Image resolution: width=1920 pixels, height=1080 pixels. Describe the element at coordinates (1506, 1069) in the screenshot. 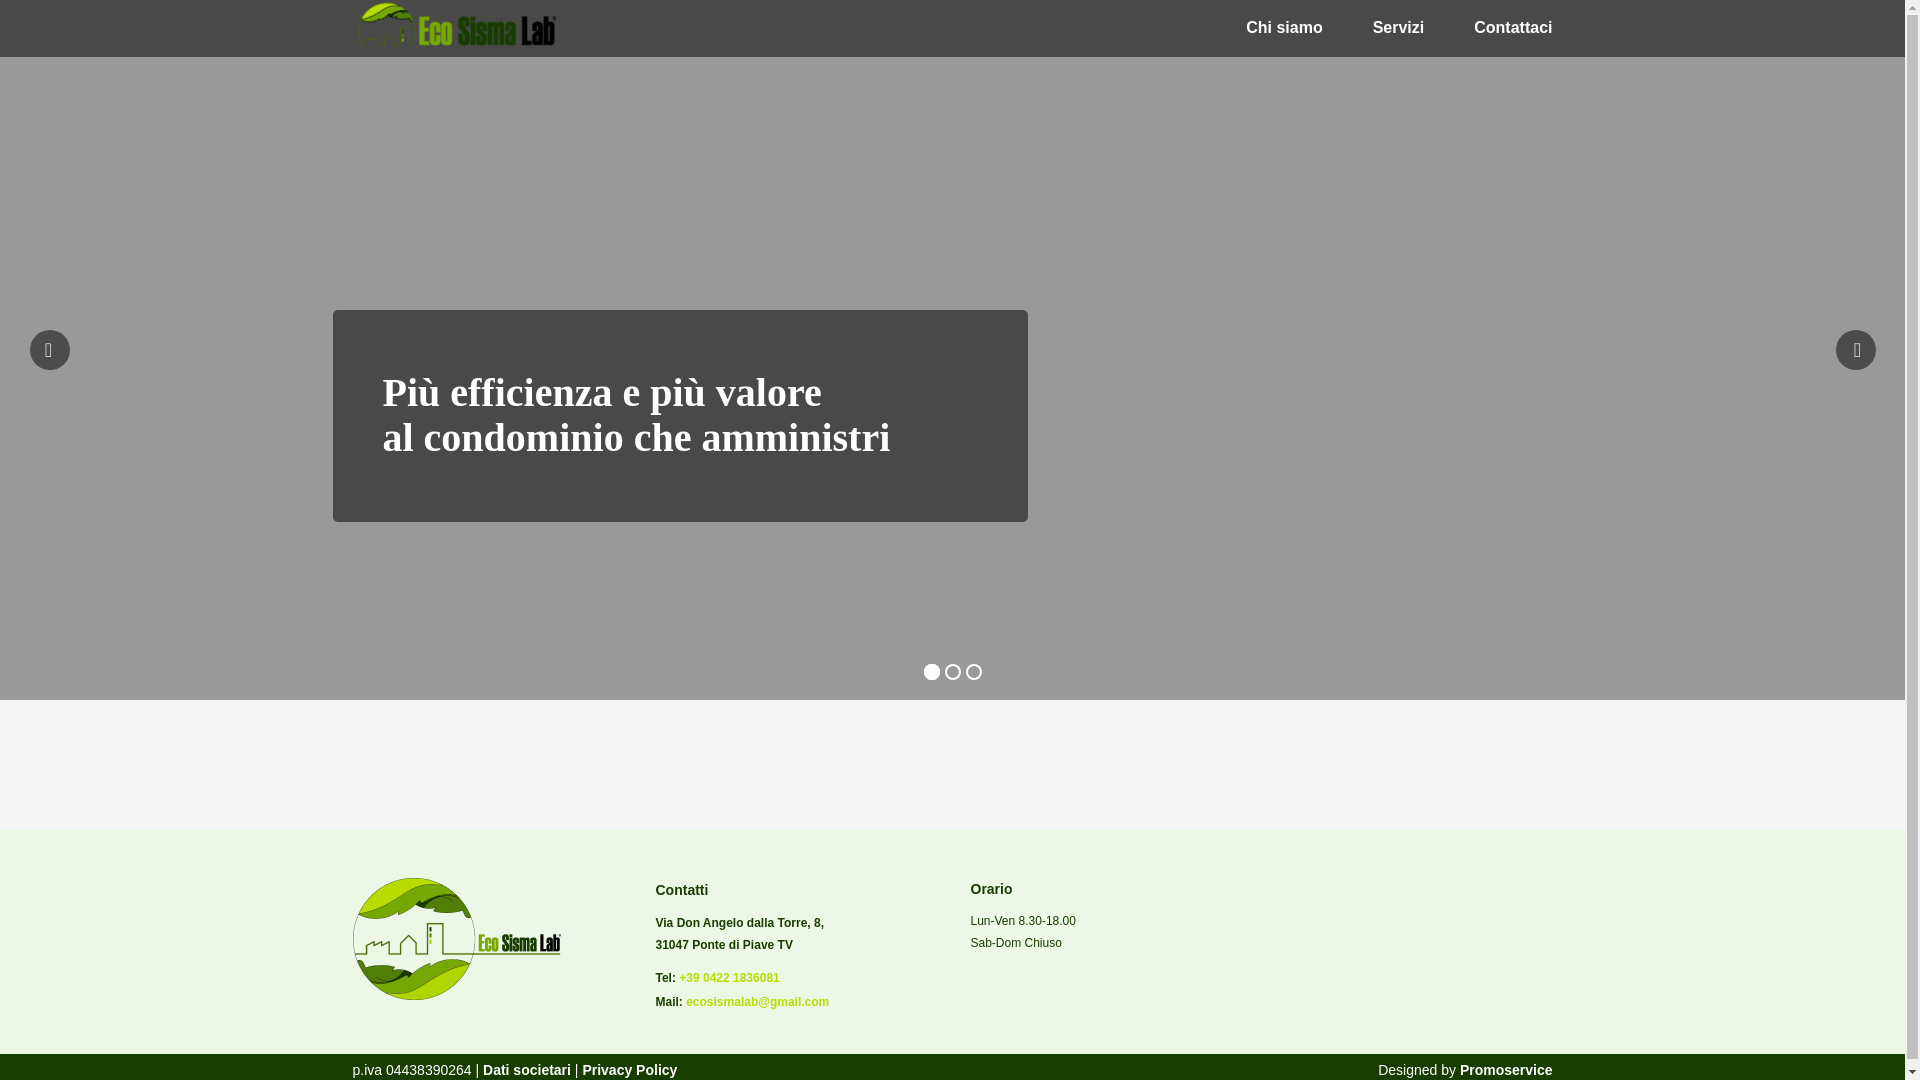

I see `Promoservice` at that location.